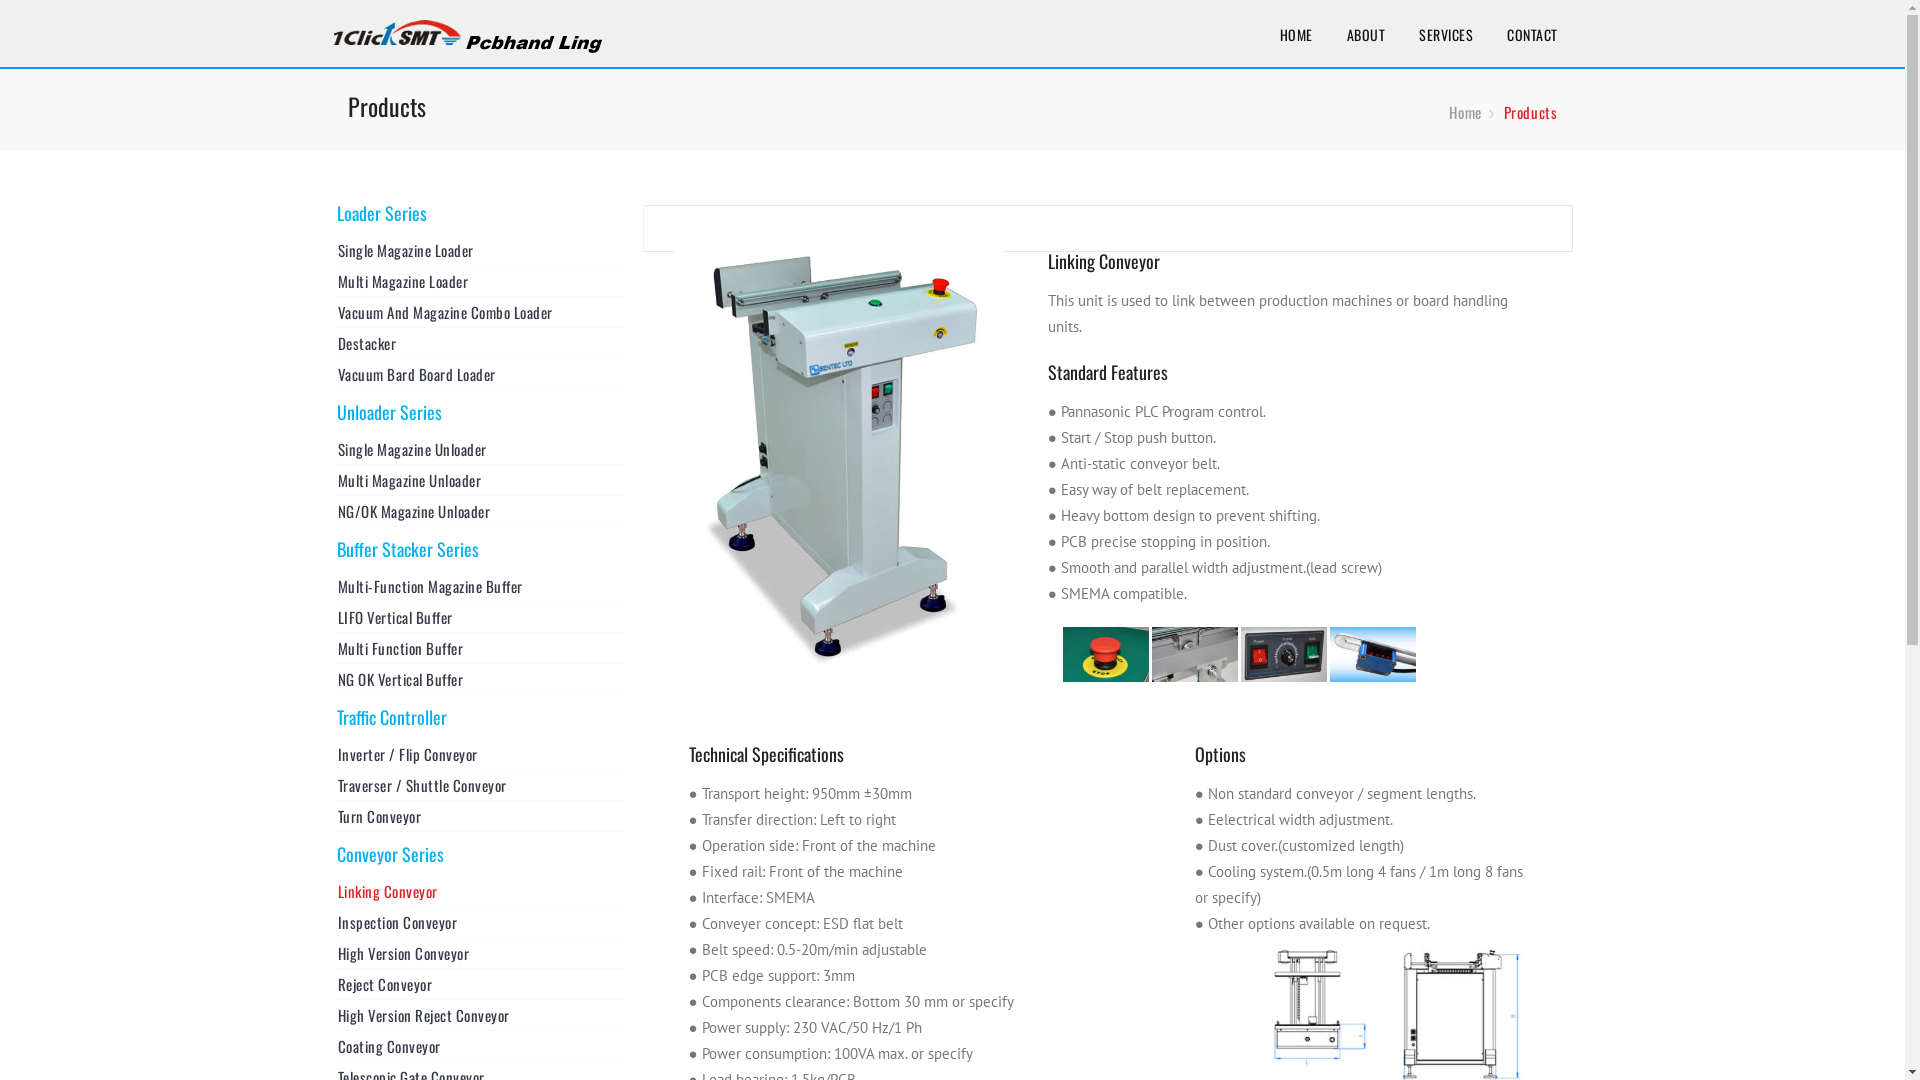 This screenshot has height=1080, width=1920. Describe the element at coordinates (533, 25) in the screenshot. I see `Pinterest` at that location.